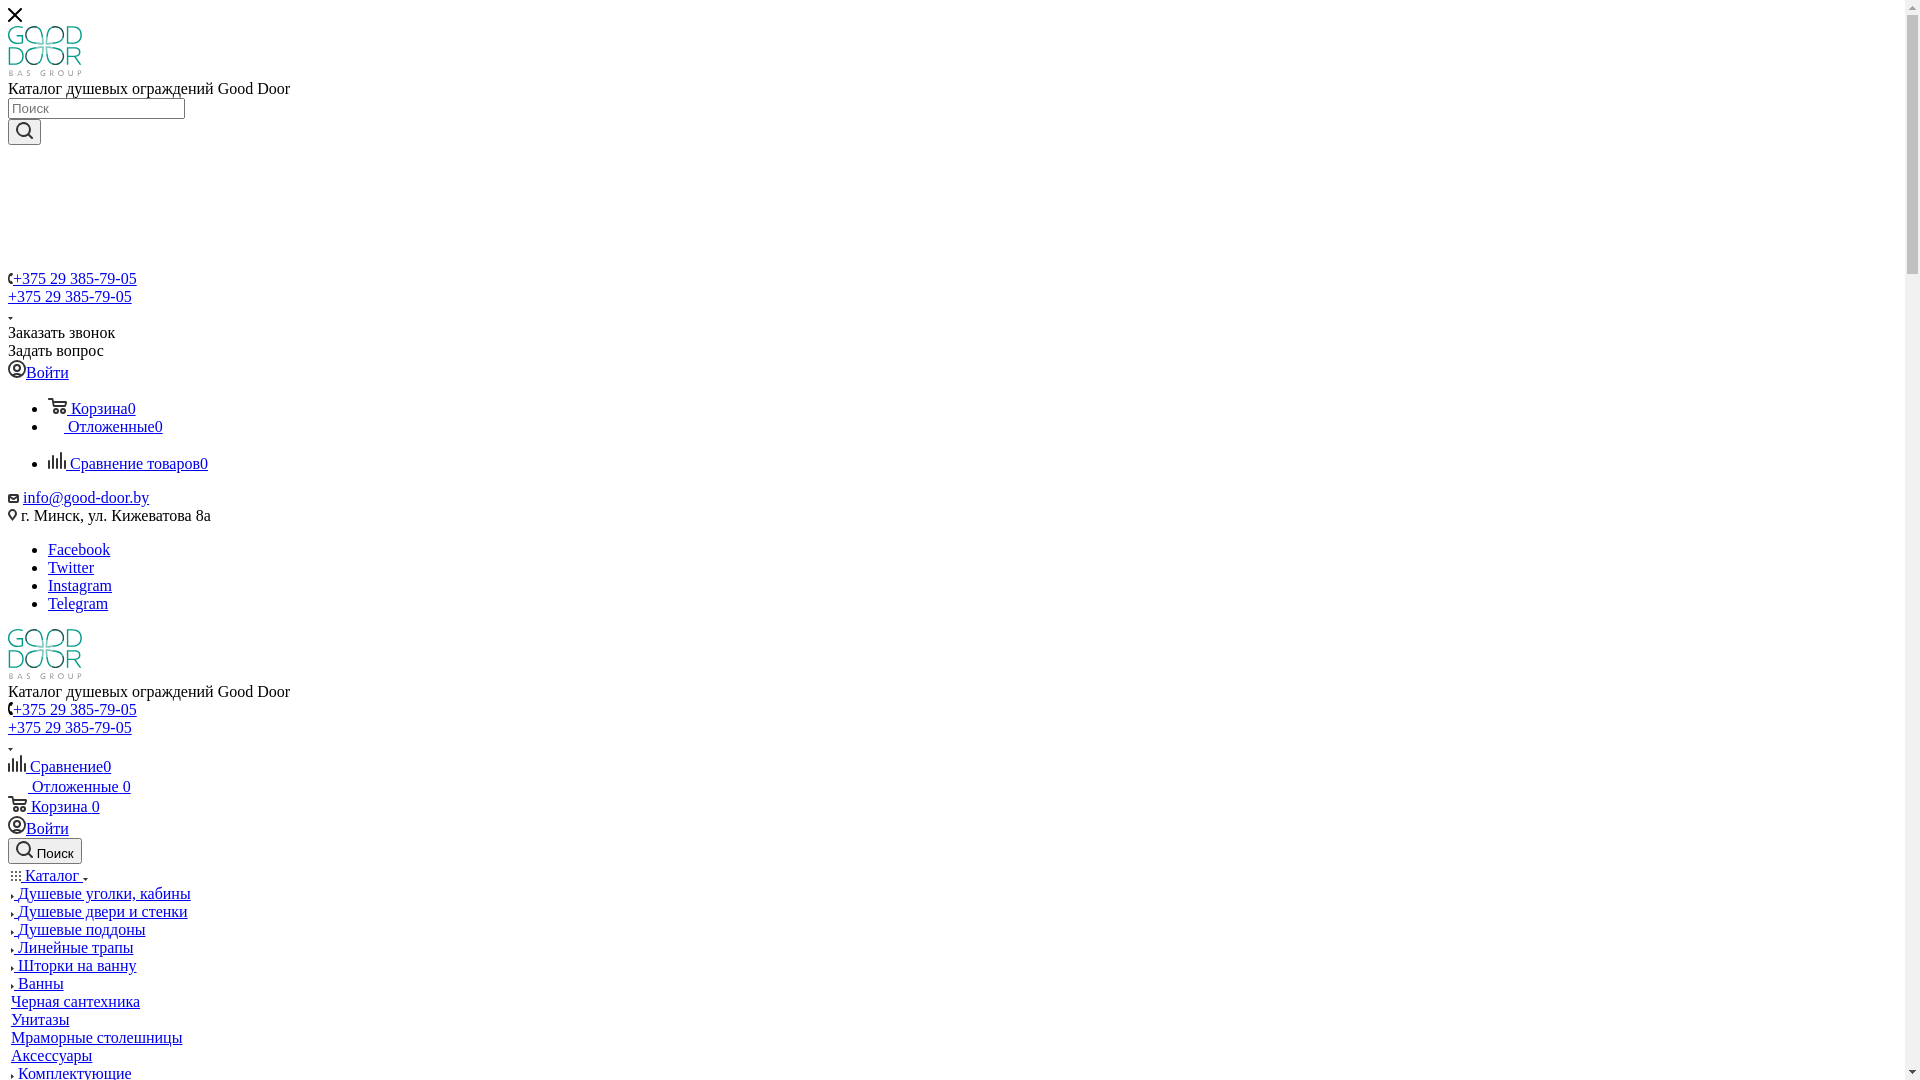 The image size is (1920, 1080). What do you see at coordinates (79, 550) in the screenshot?
I see `Facebook` at bounding box center [79, 550].